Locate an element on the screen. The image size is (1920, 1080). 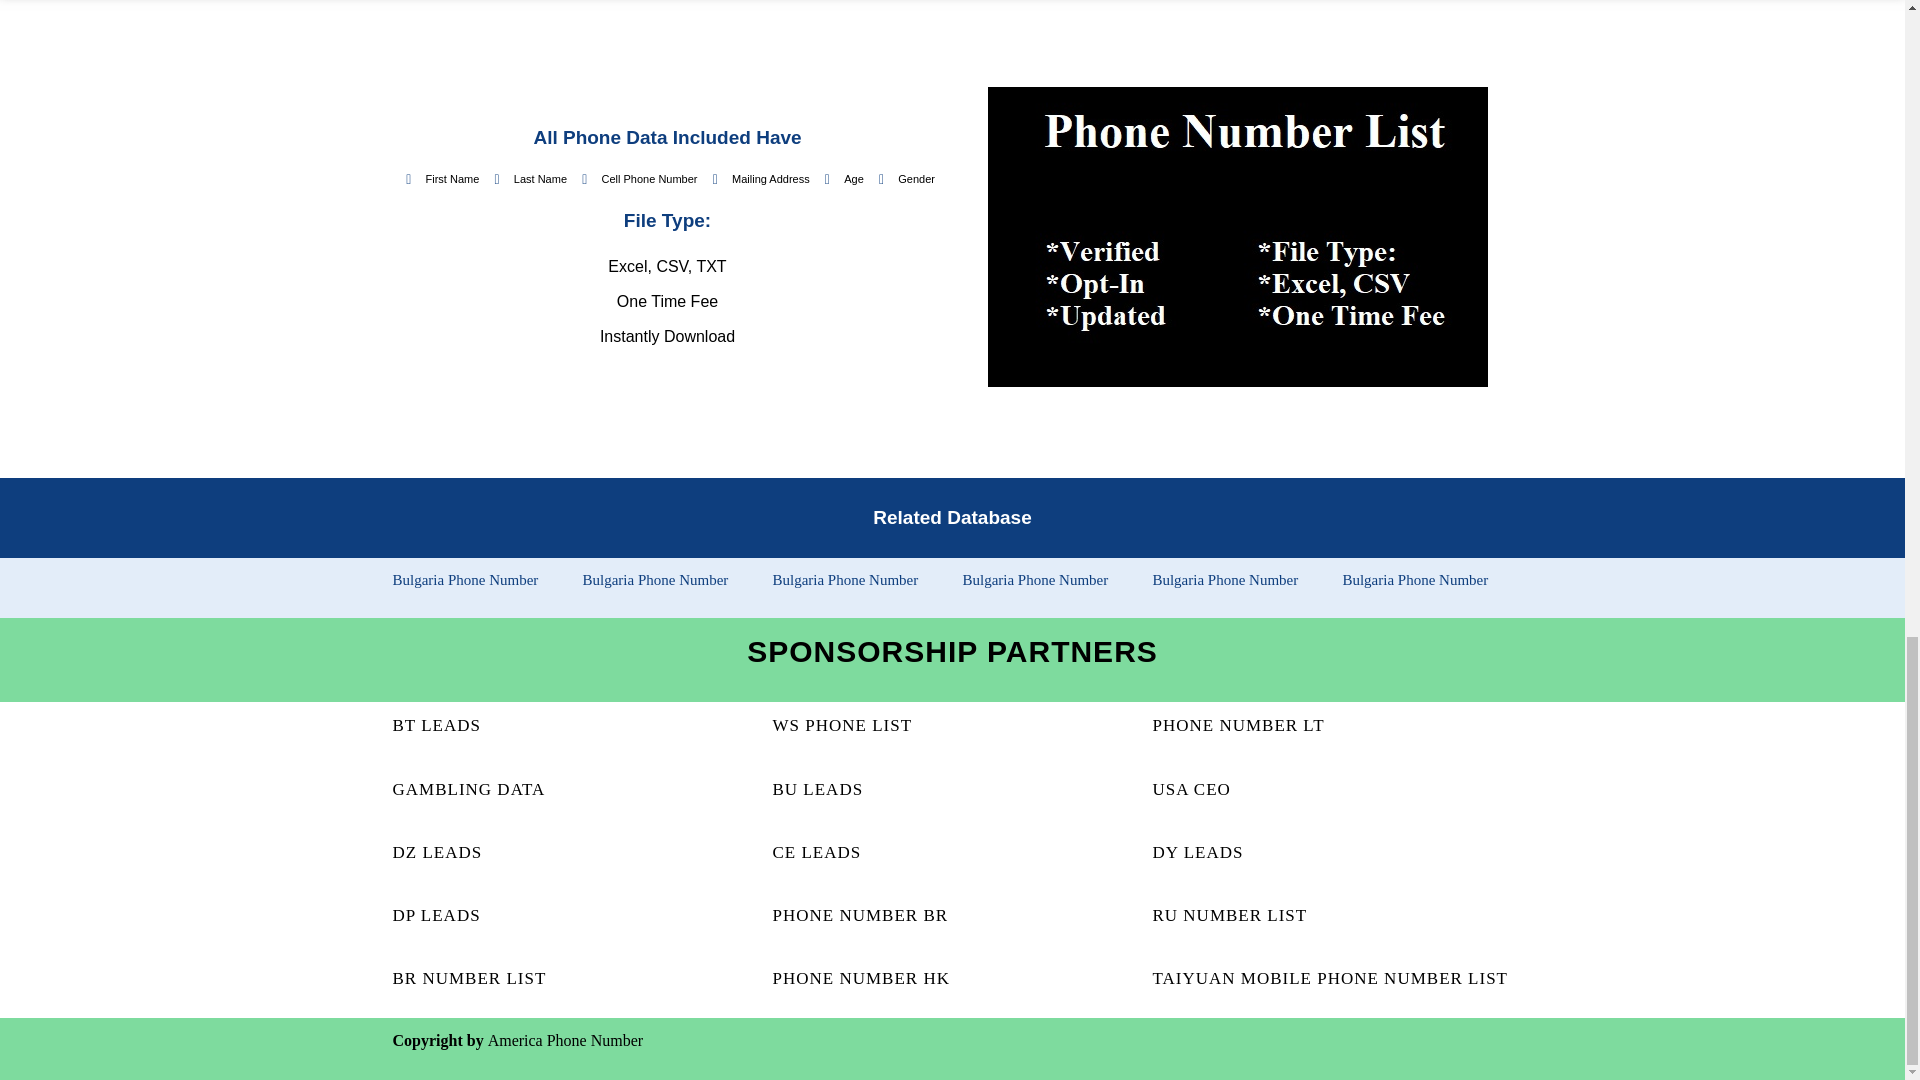
BR NUMBER LIST is located at coordinates (468, 978).